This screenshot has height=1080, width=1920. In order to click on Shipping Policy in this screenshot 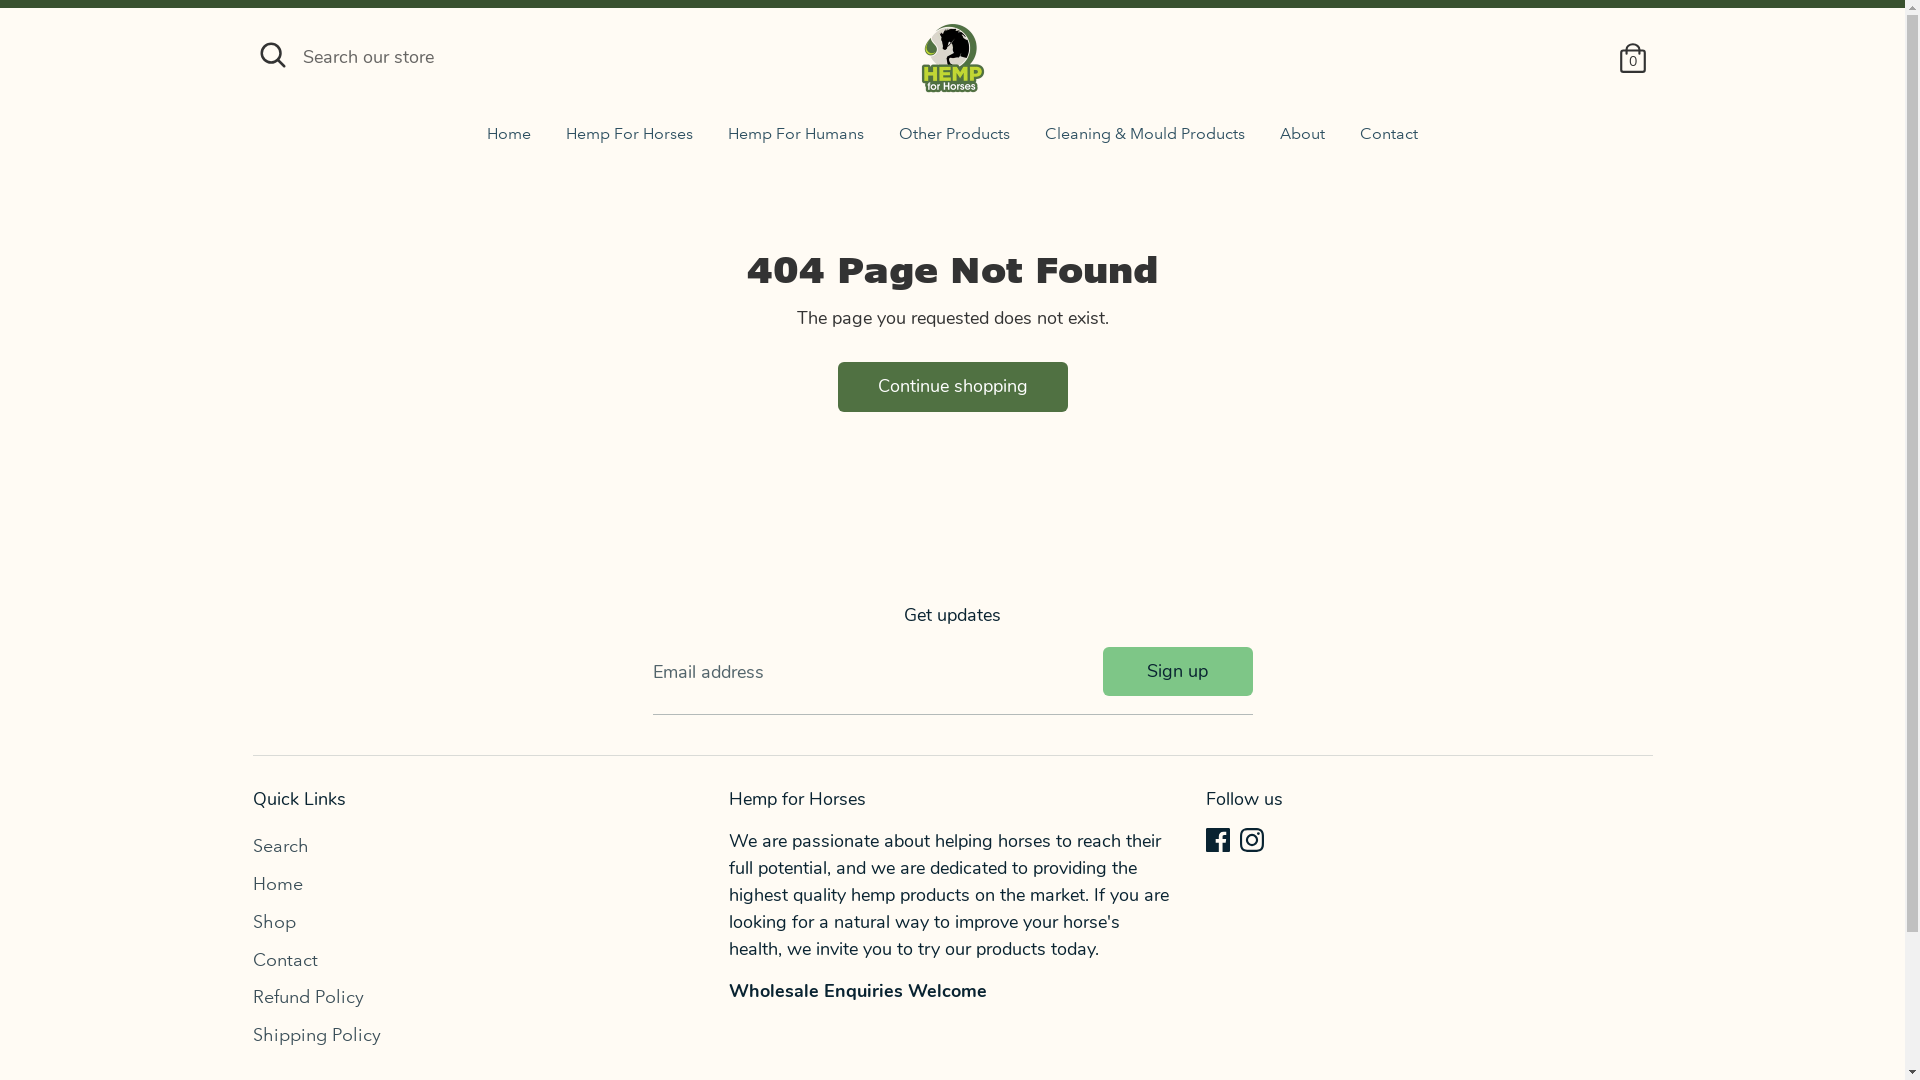, I will do `click(316, 1035)`.